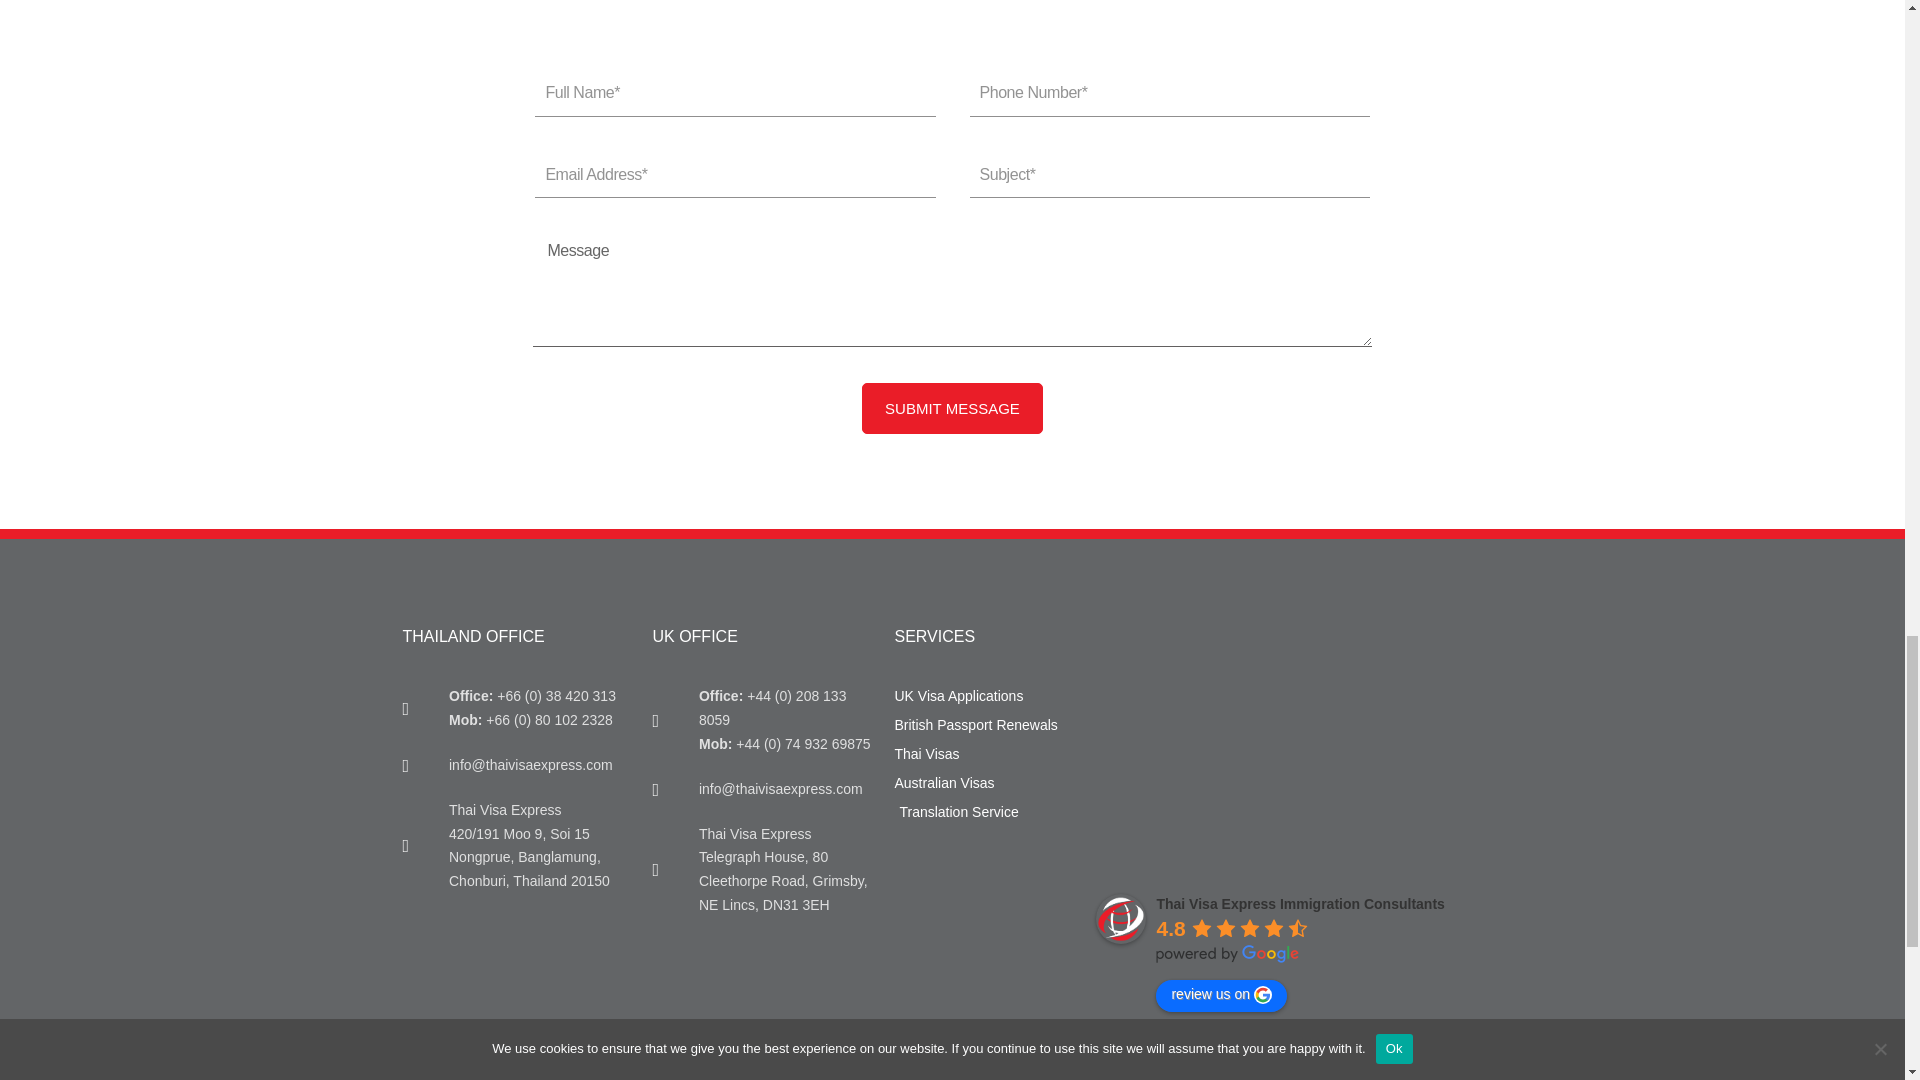 The height and width of the screenshot is (1080, 1920). Describe the element at coordinates (952, 409) in the screenshot. I see `SUBMIT MESSAGE` at that location.